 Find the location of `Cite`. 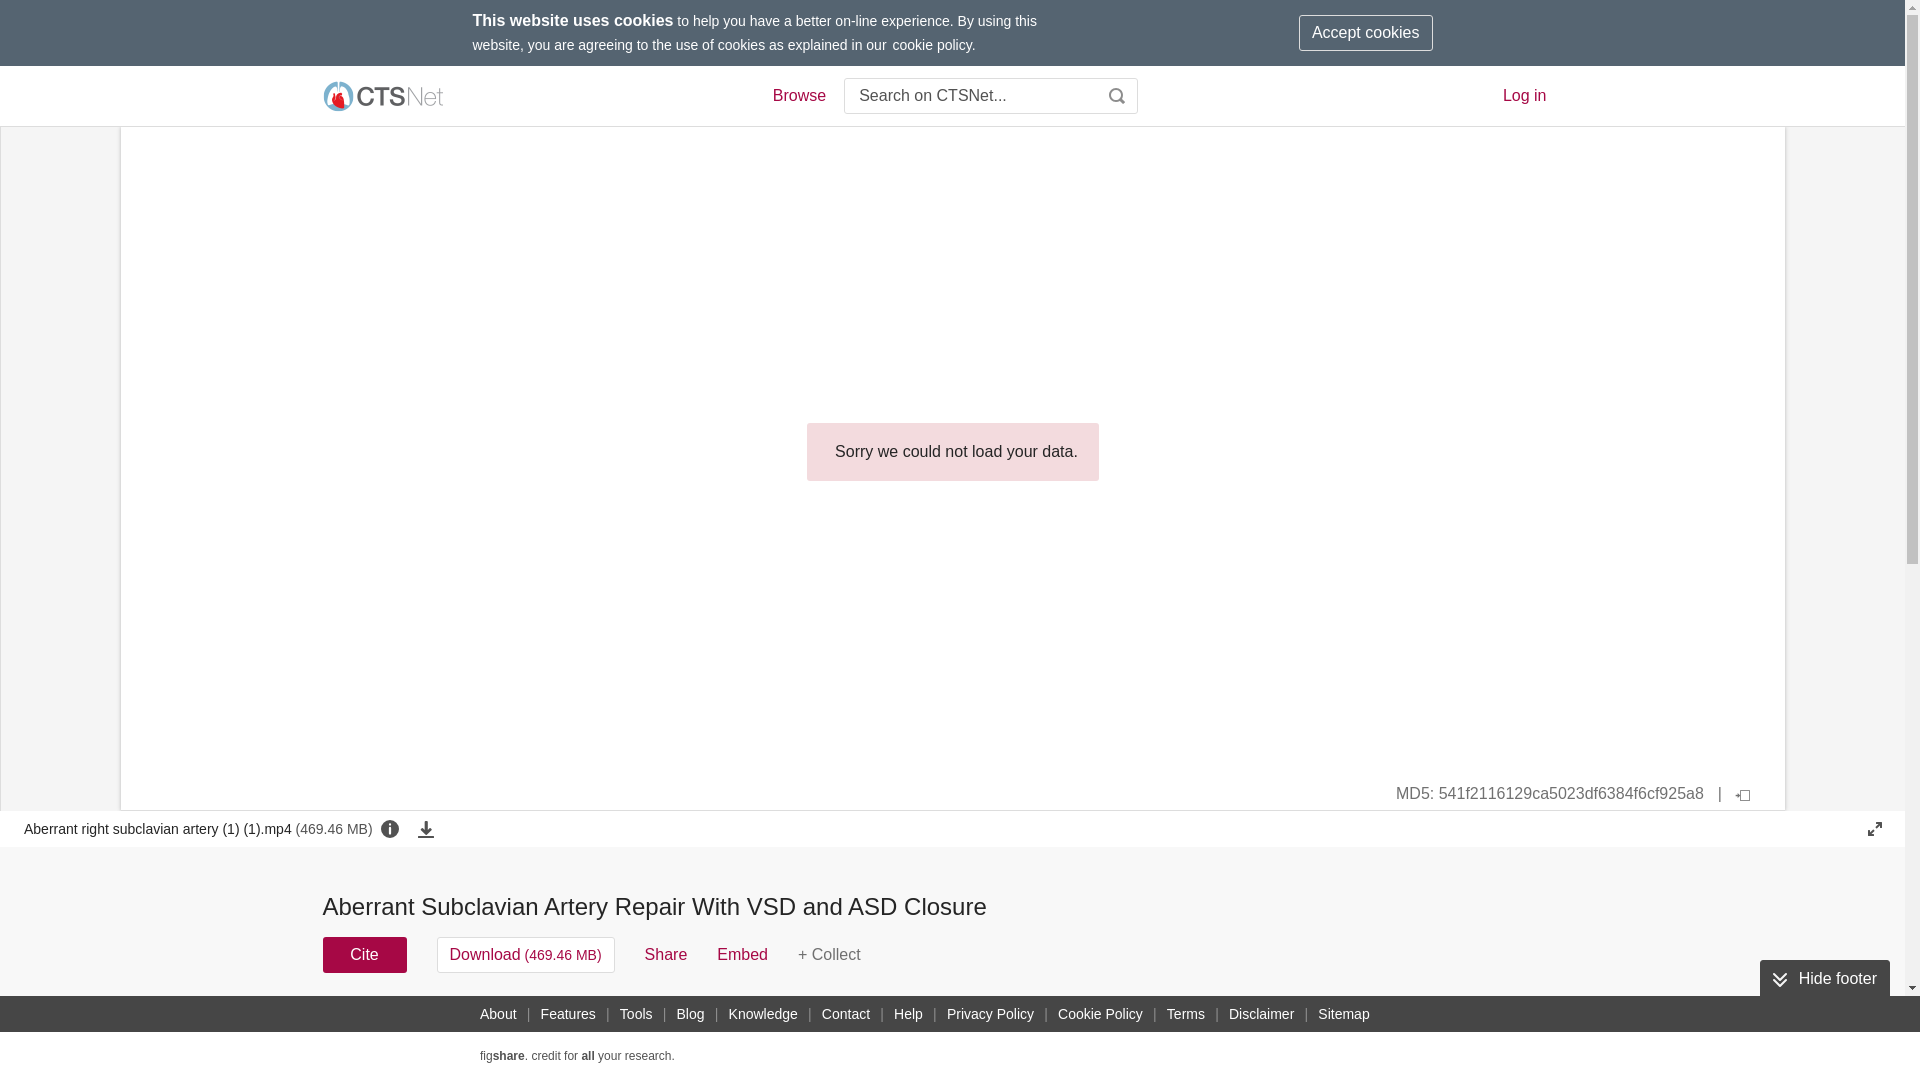

Cite is located at coordinates (364, 955).